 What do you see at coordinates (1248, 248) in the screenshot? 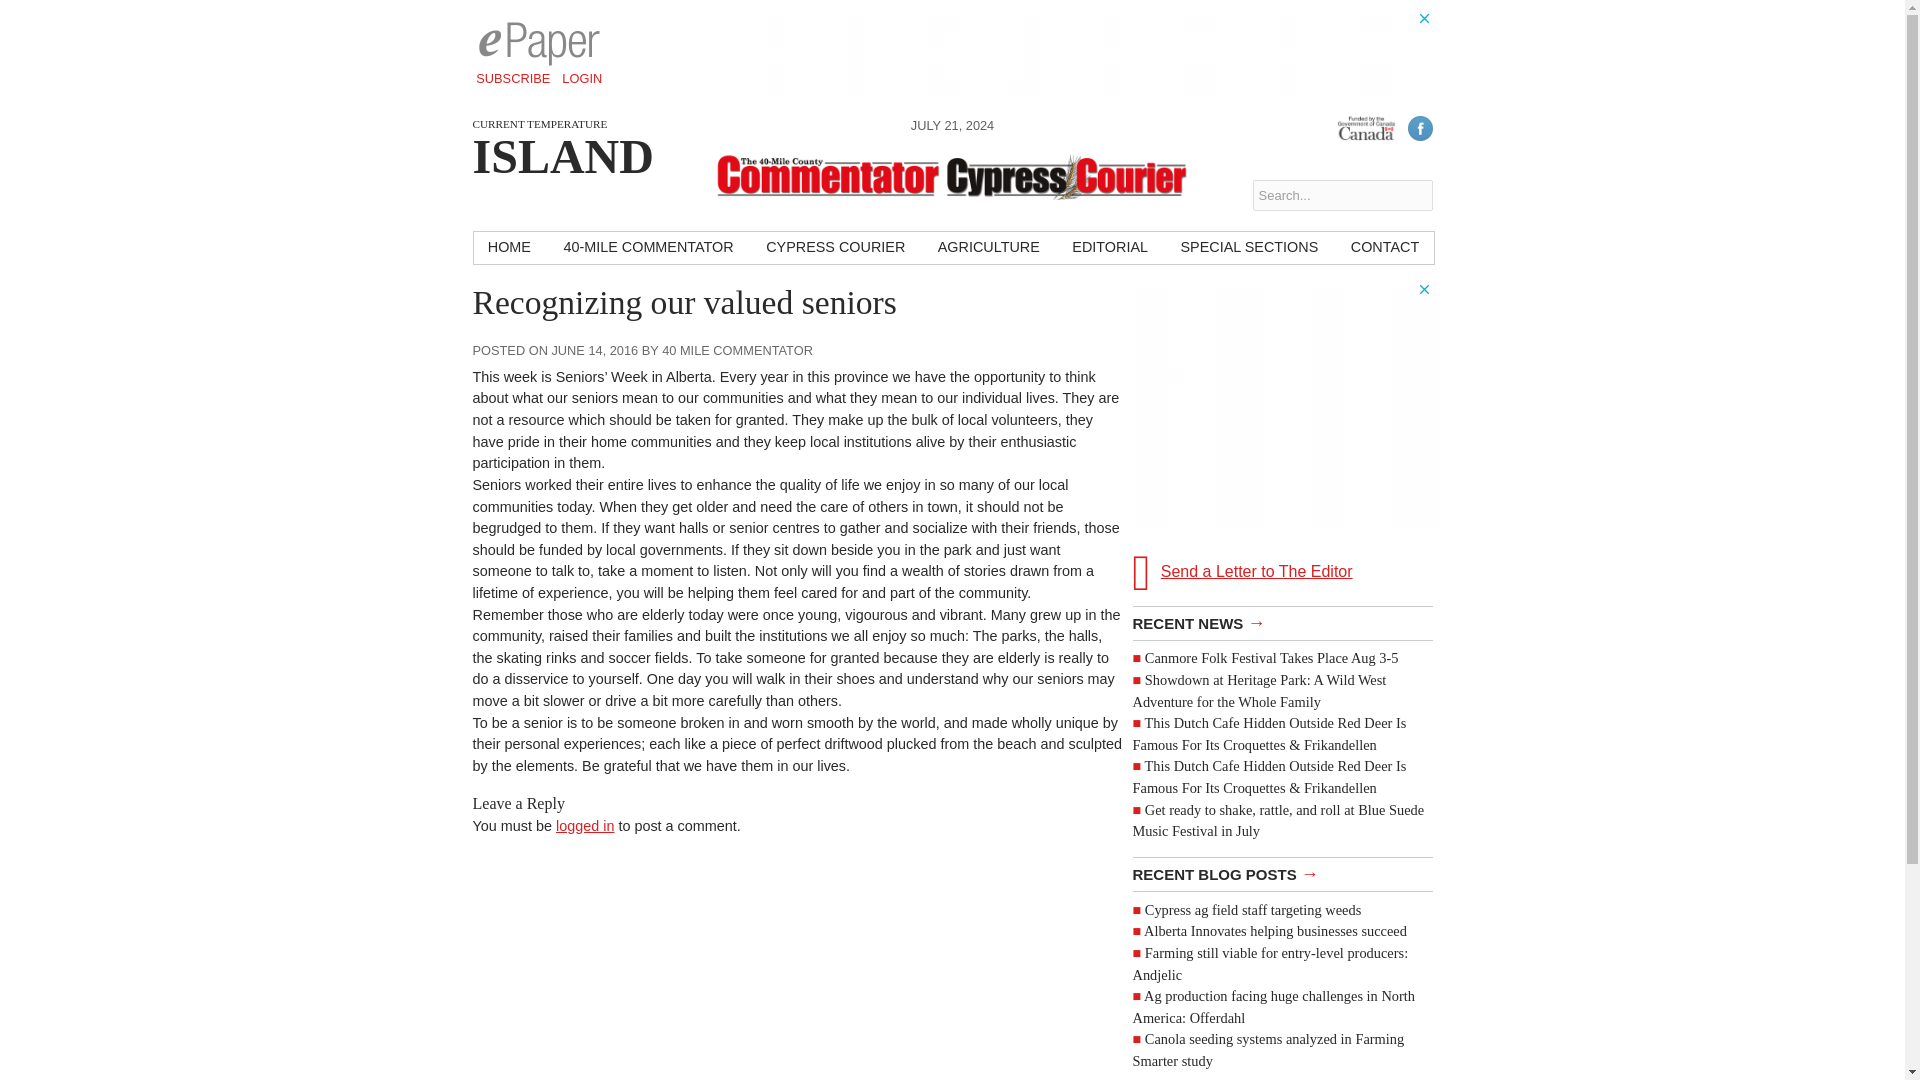
I see `SPECIAL SECTIONS` at bounding box center [1248, 248].